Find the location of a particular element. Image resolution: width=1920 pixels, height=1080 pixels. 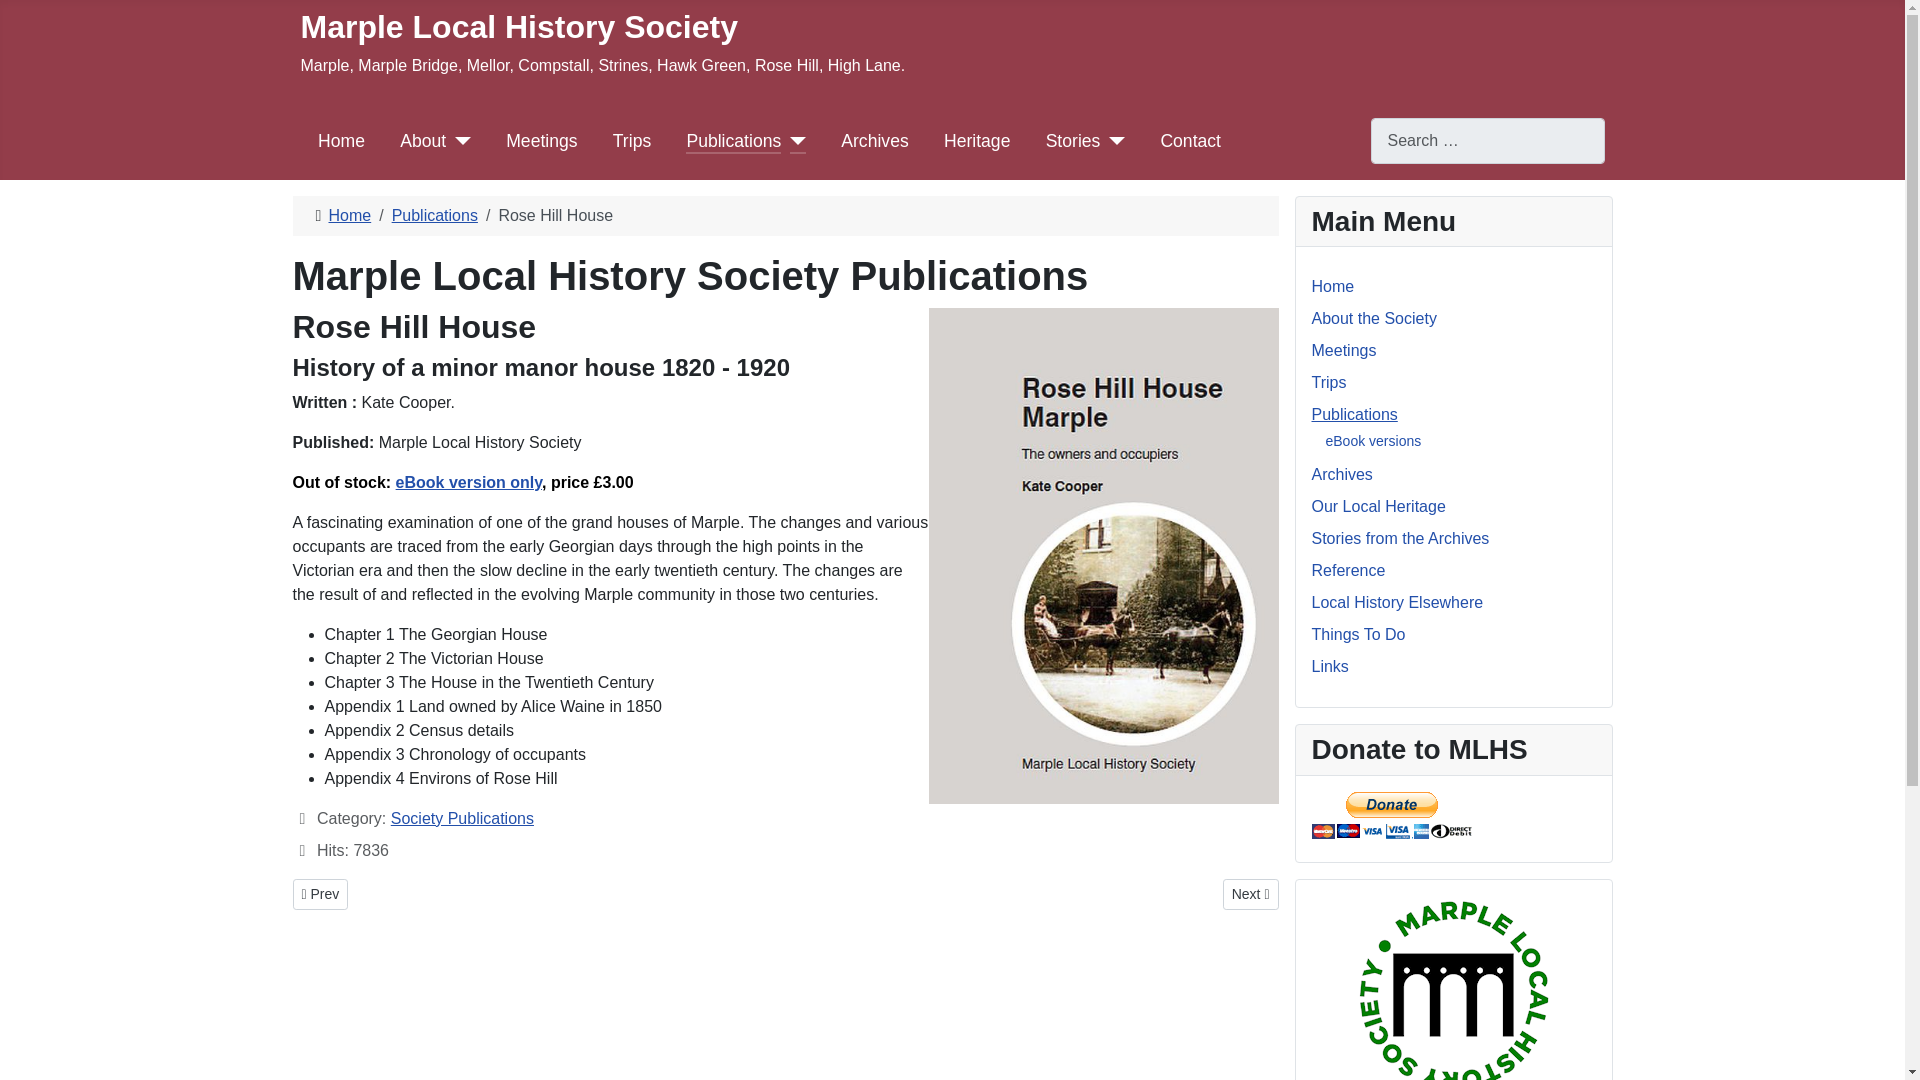

Publications is located at coordinates (1354, 414).